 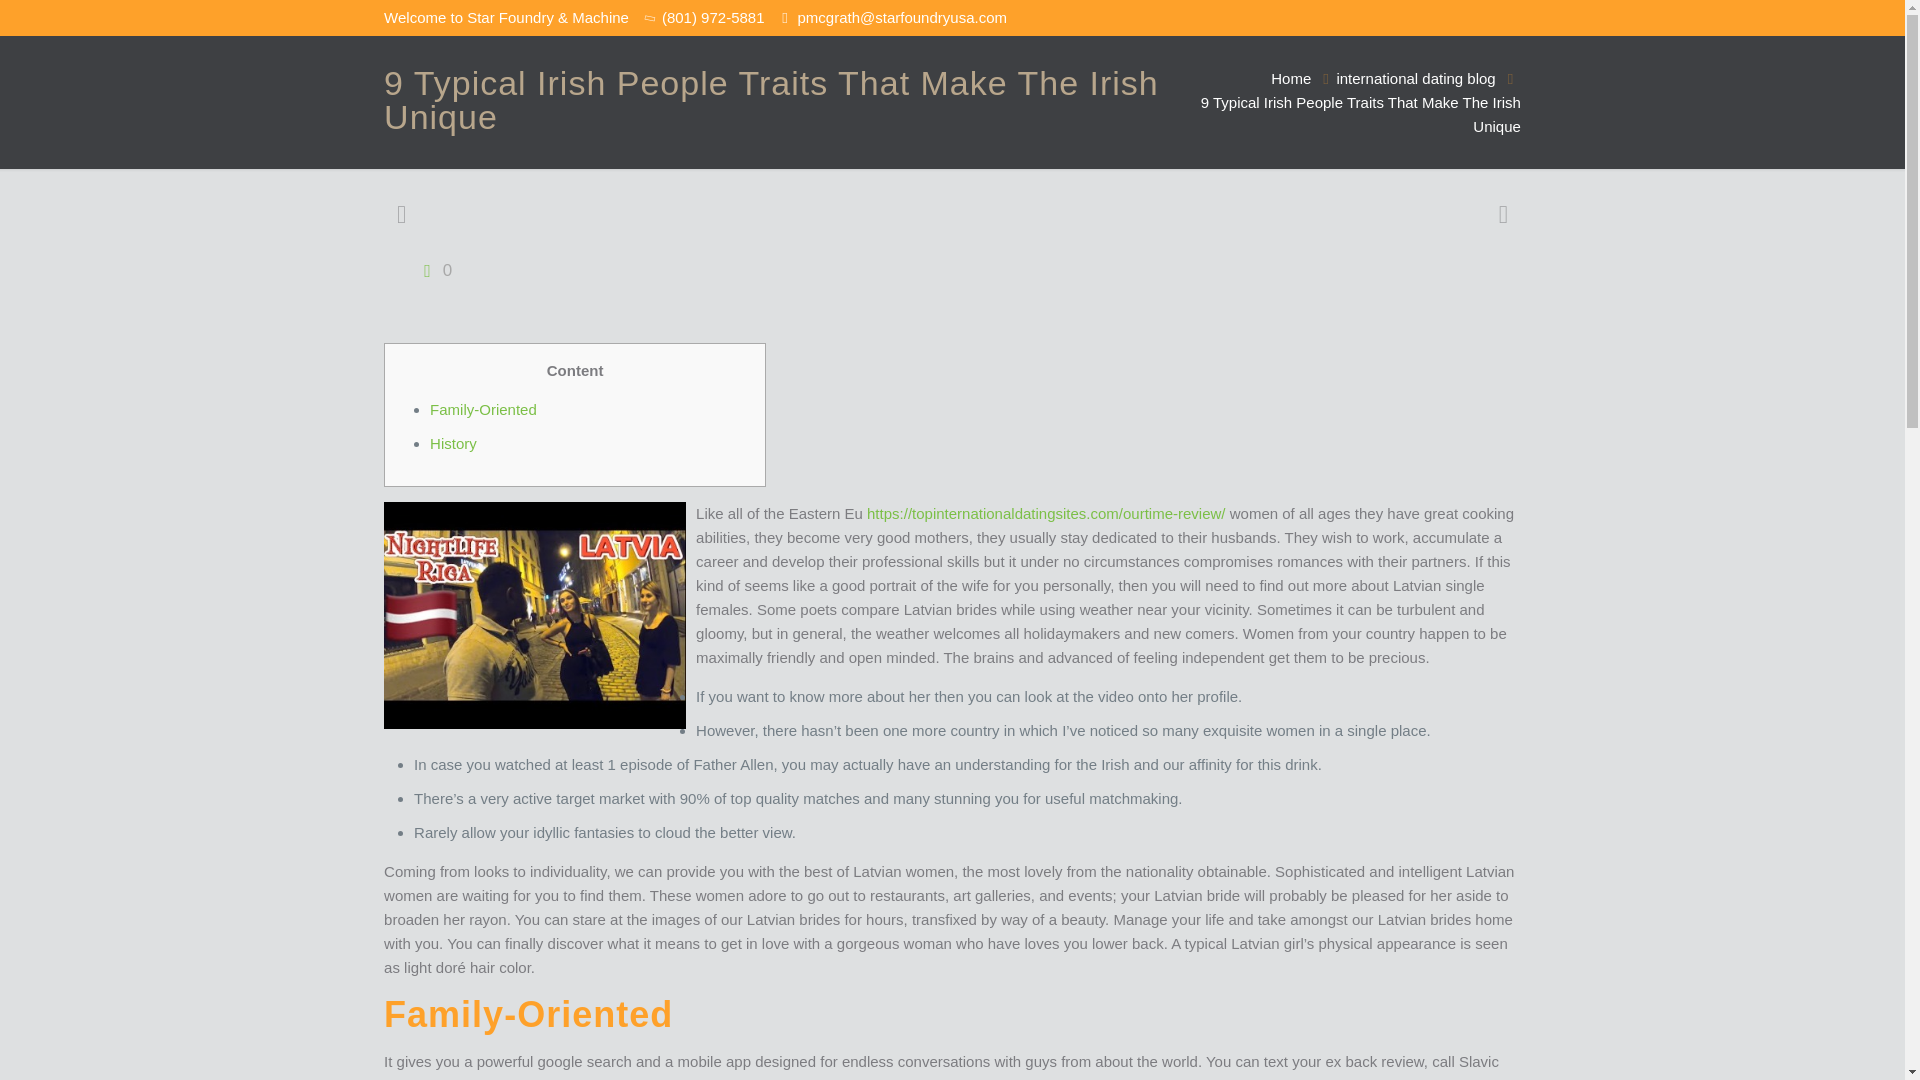 I want to click on Family-Oriented, so click(x=484, y=408).